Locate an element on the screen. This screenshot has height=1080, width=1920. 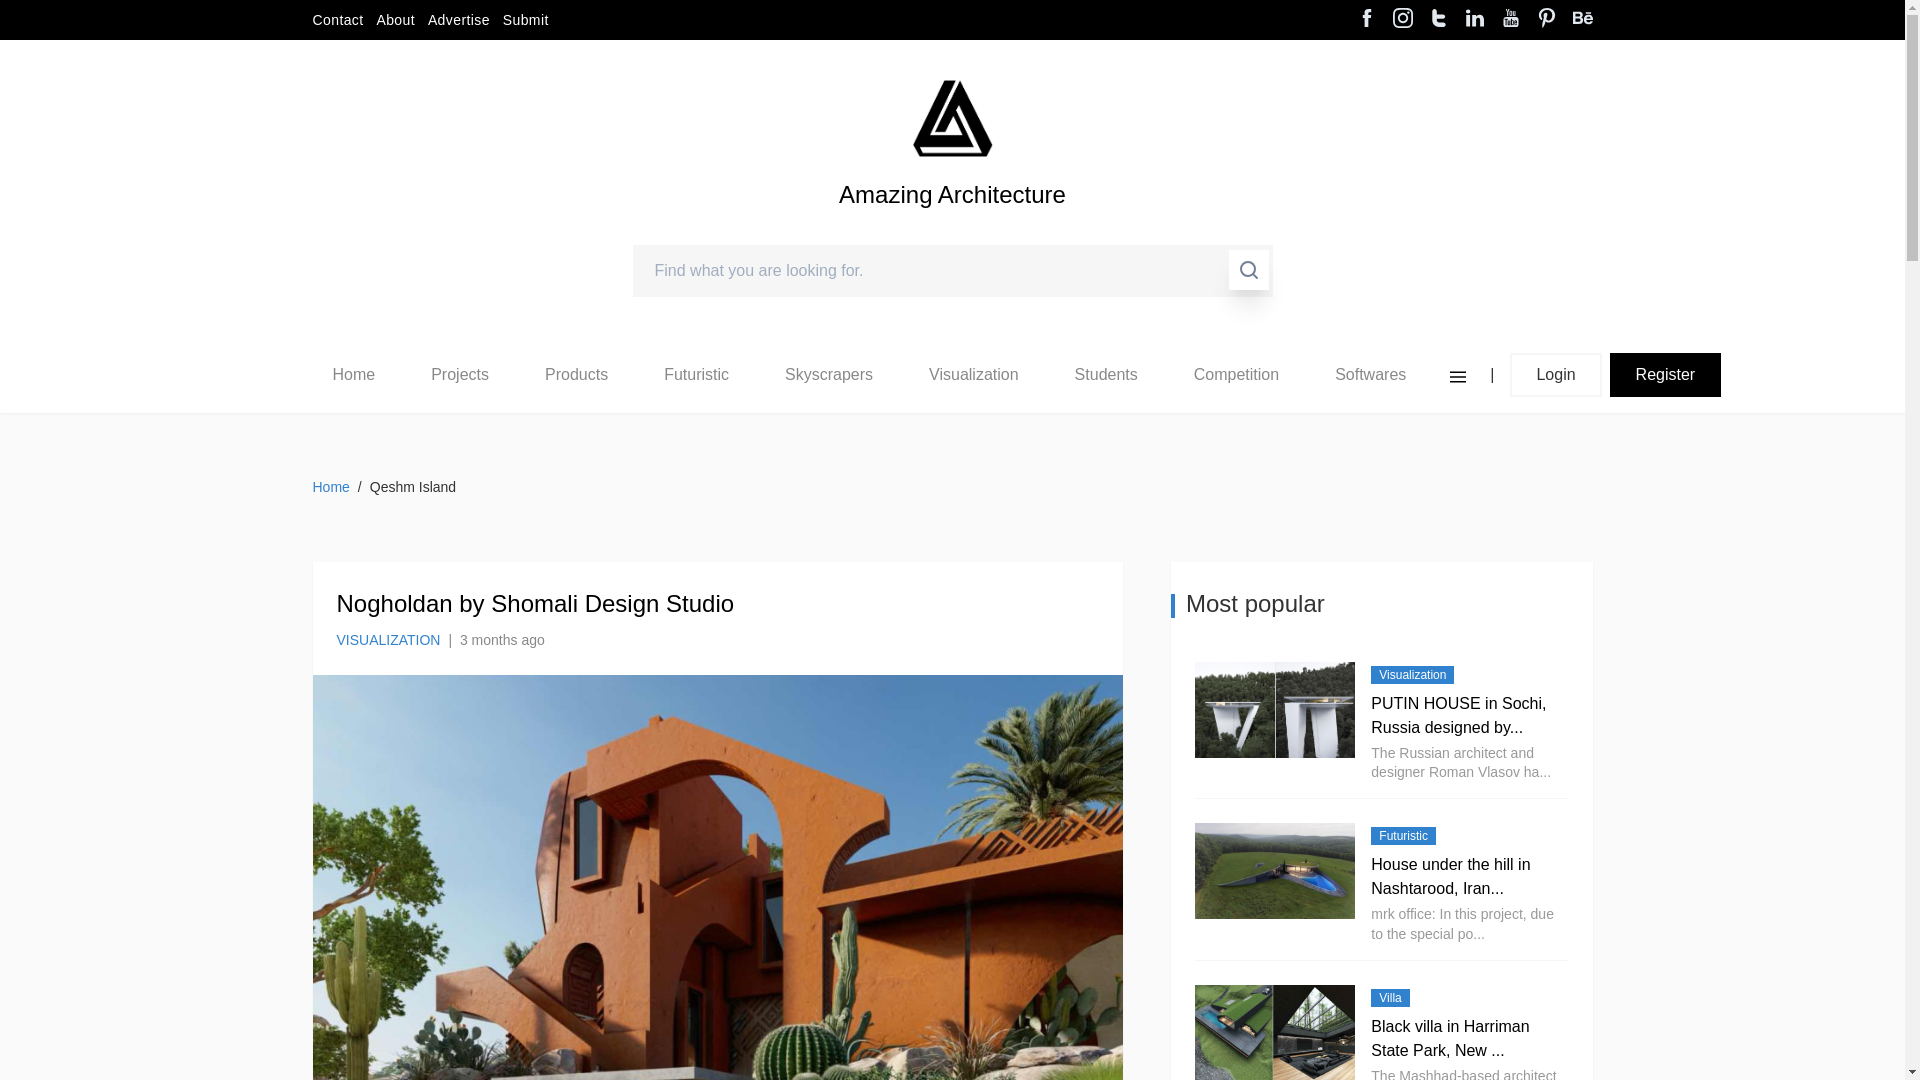
Contact us page is located at coordinates (336, 20).